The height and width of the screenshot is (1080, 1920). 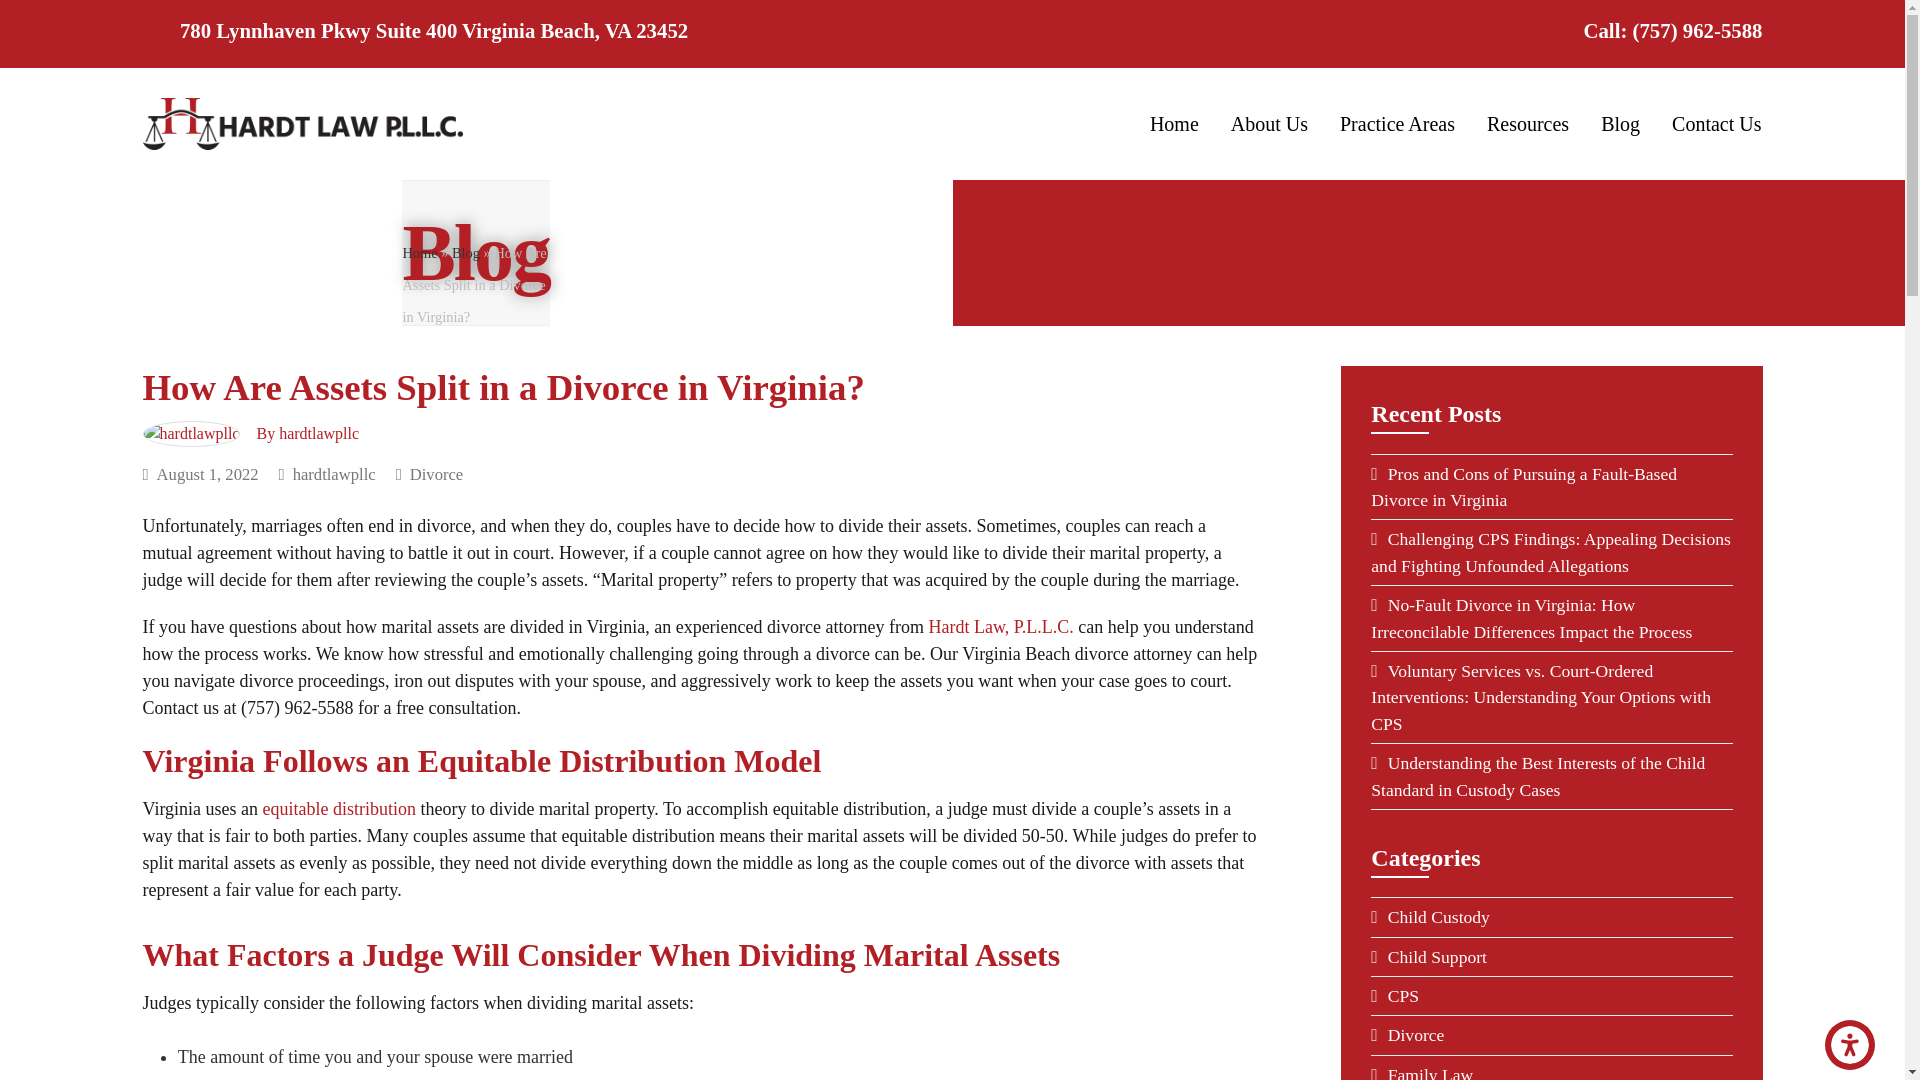 I want to click on hardtlawpllc, so click(x=334, y=474).